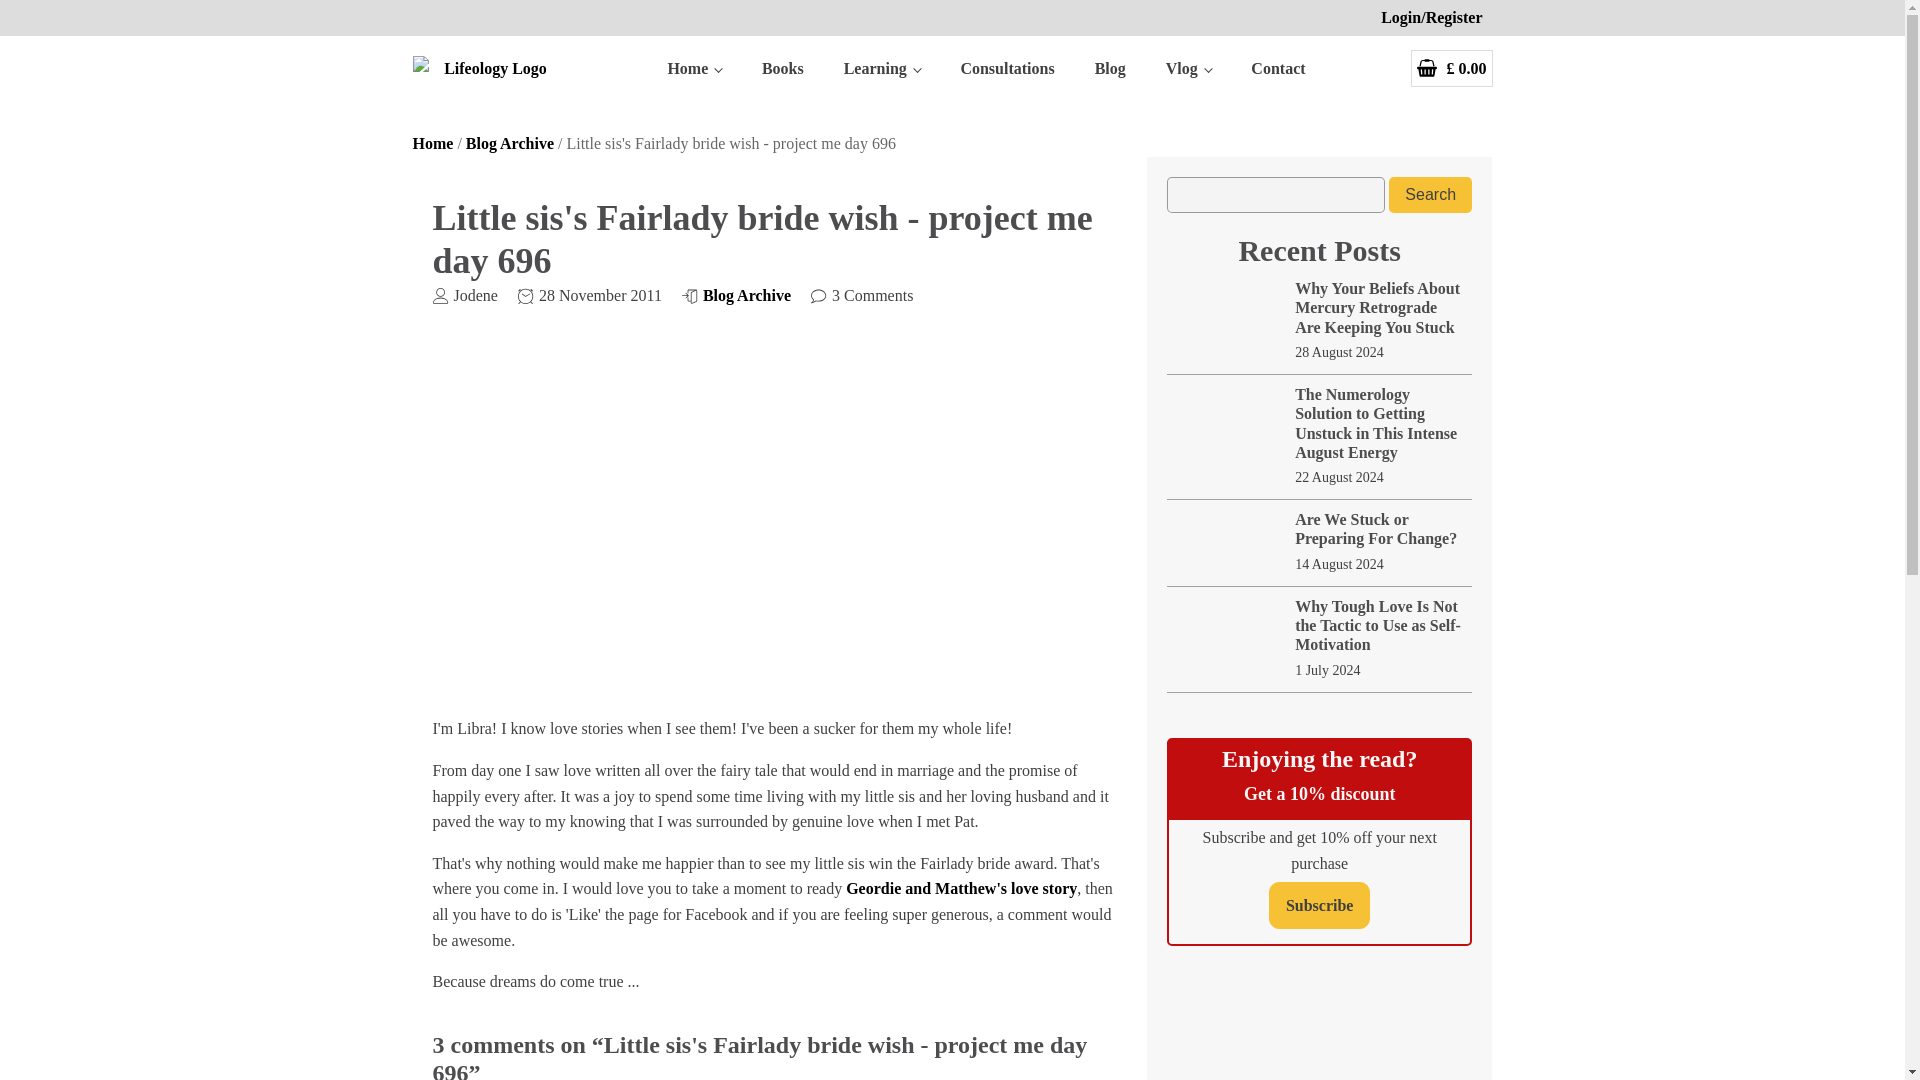 The height and width of the screenshot is (1080, 1920). Describe the element at coordinates (1430, 194) in the screenshot. I see `Search` at that location.